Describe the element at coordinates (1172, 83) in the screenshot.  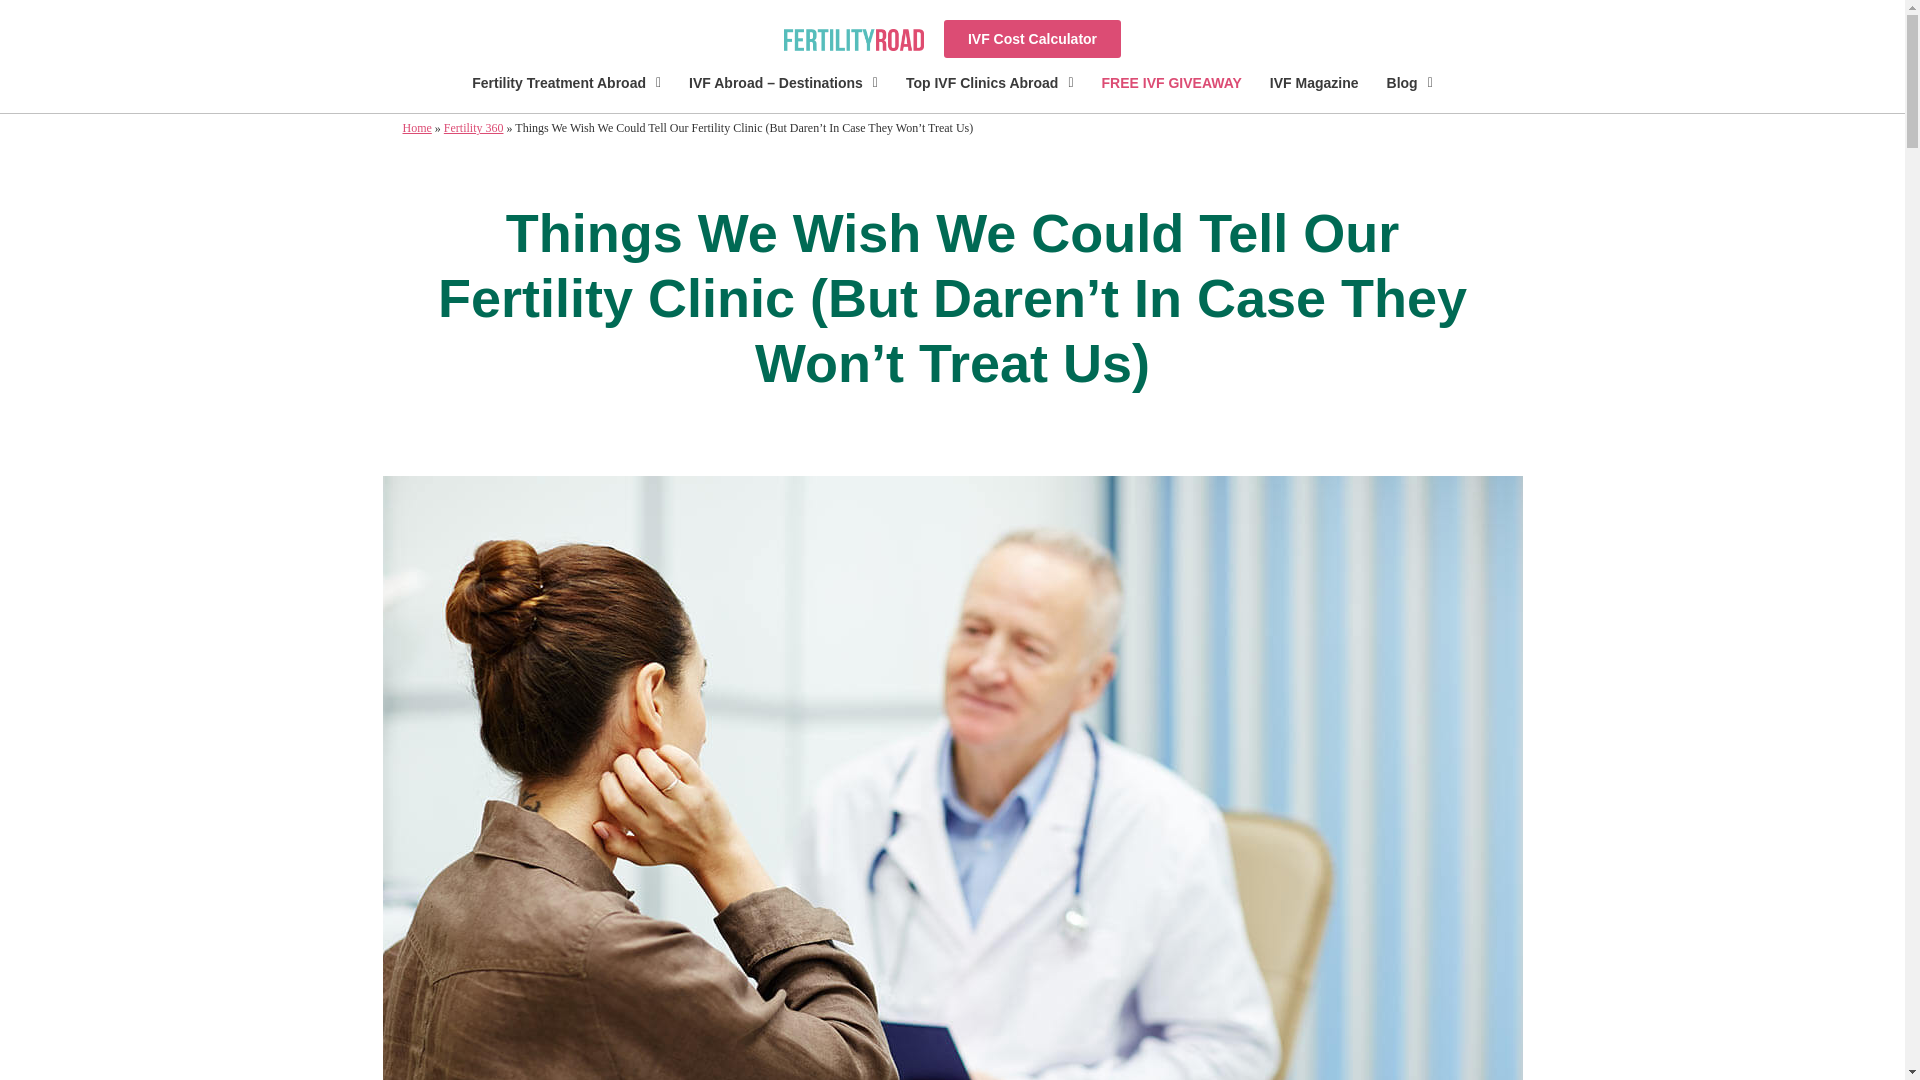
I see `FREE IVF GIVEAWAY` at that location.